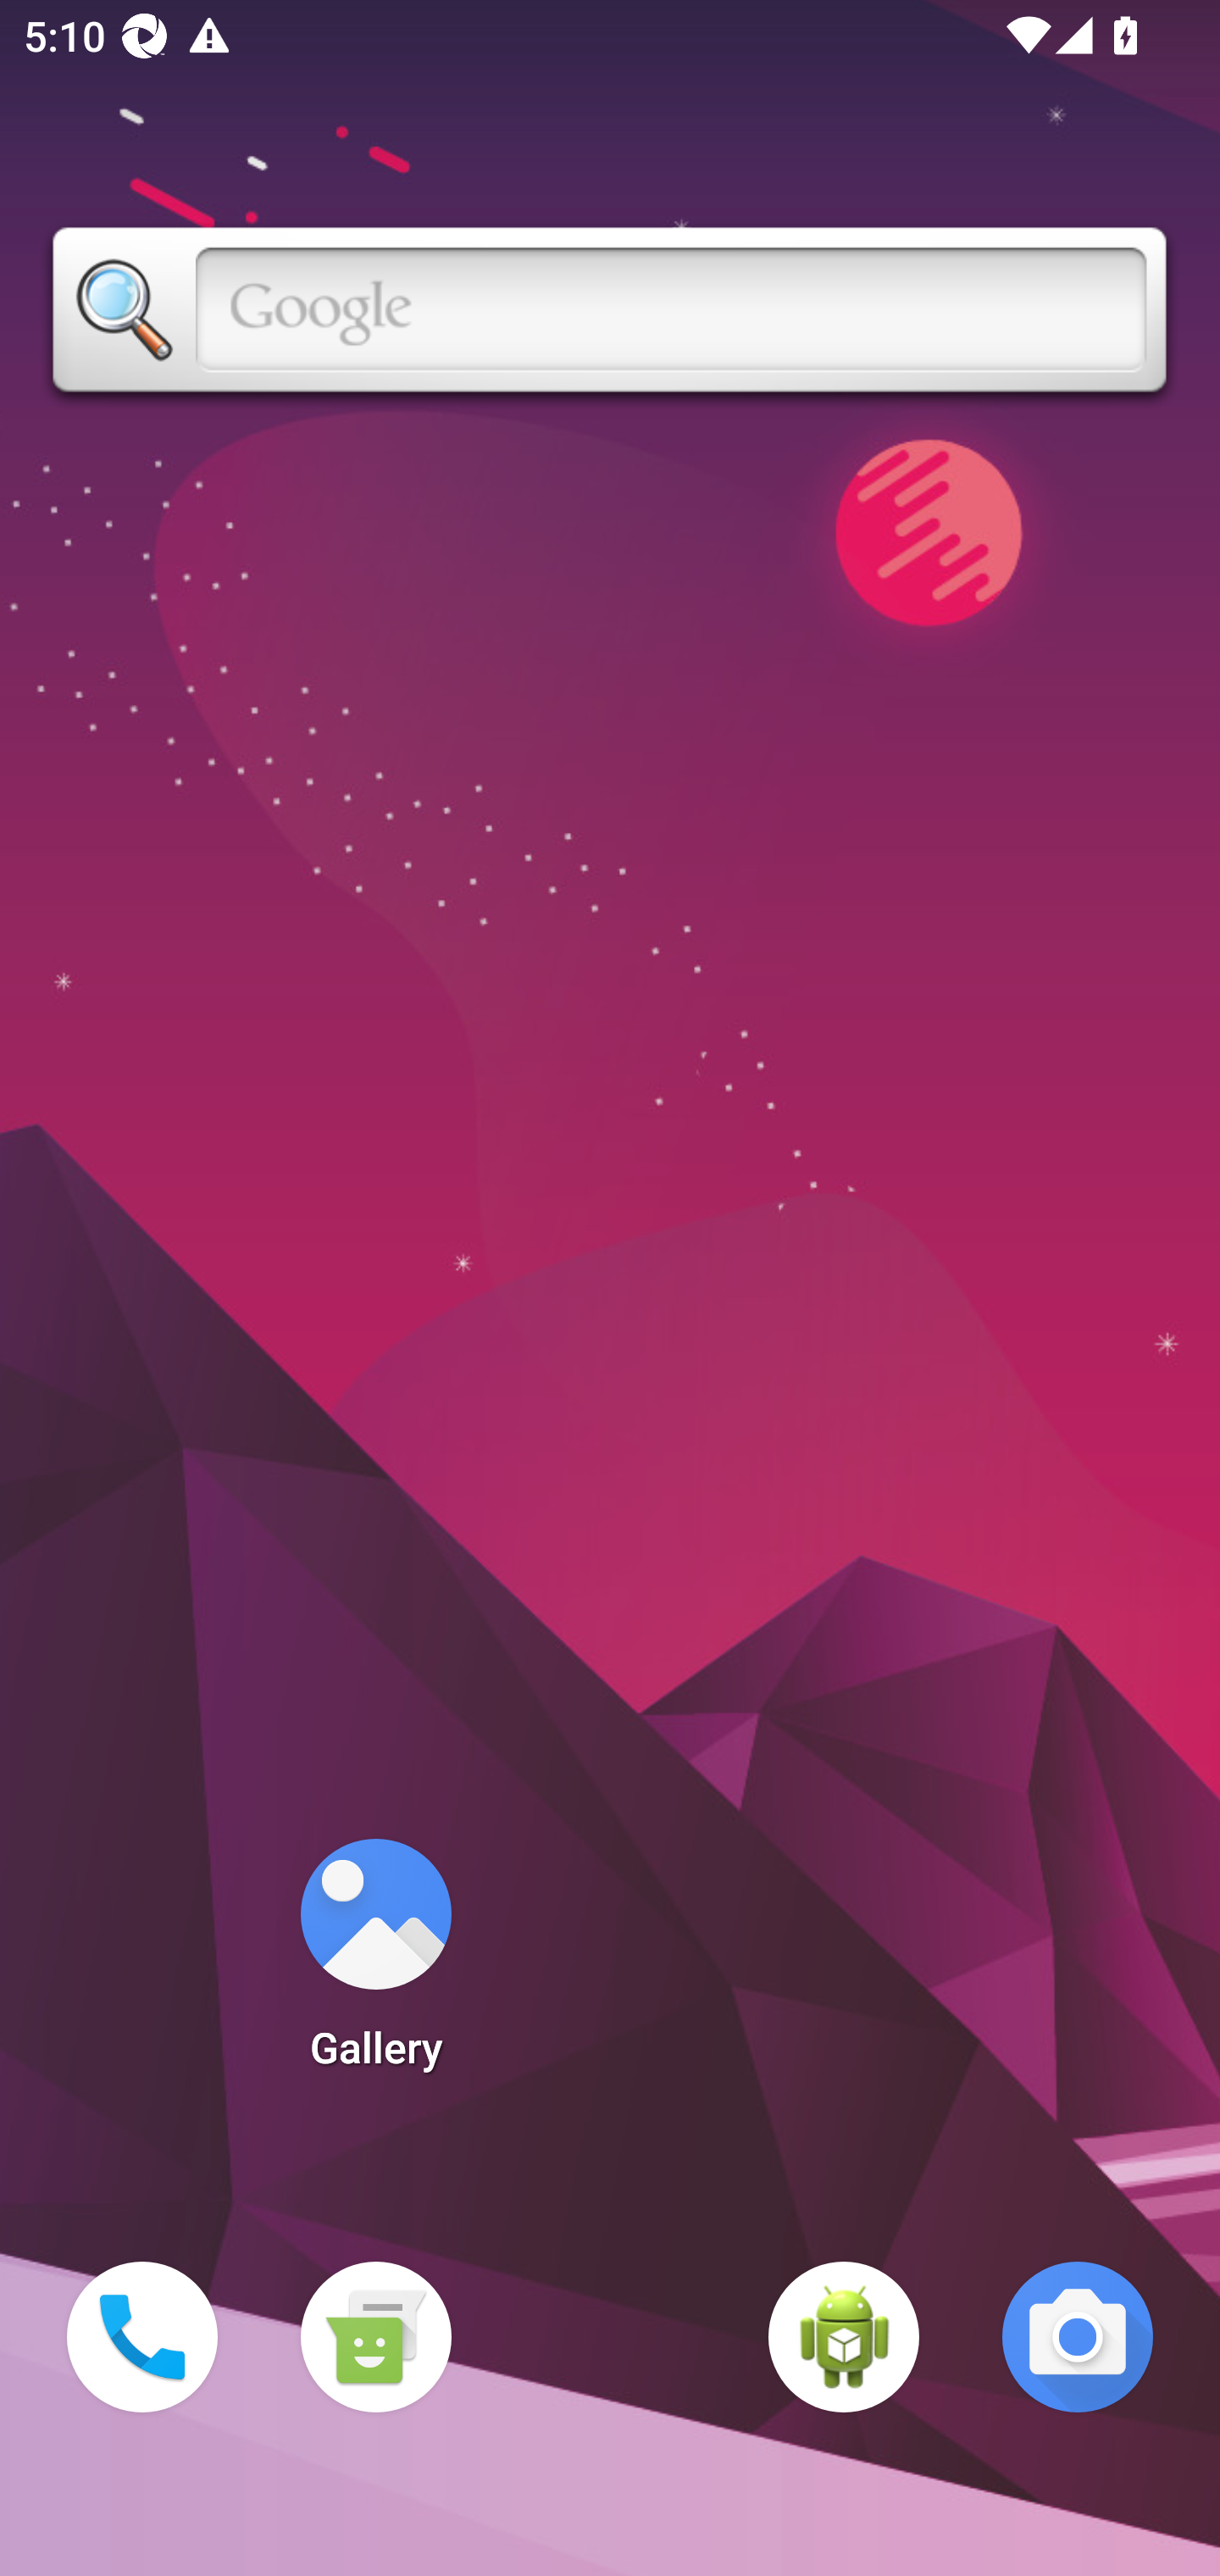 Image resolution: width=1220 pixels, height=2576 pixels. I want to click on Gallery, so click(375, 1964).